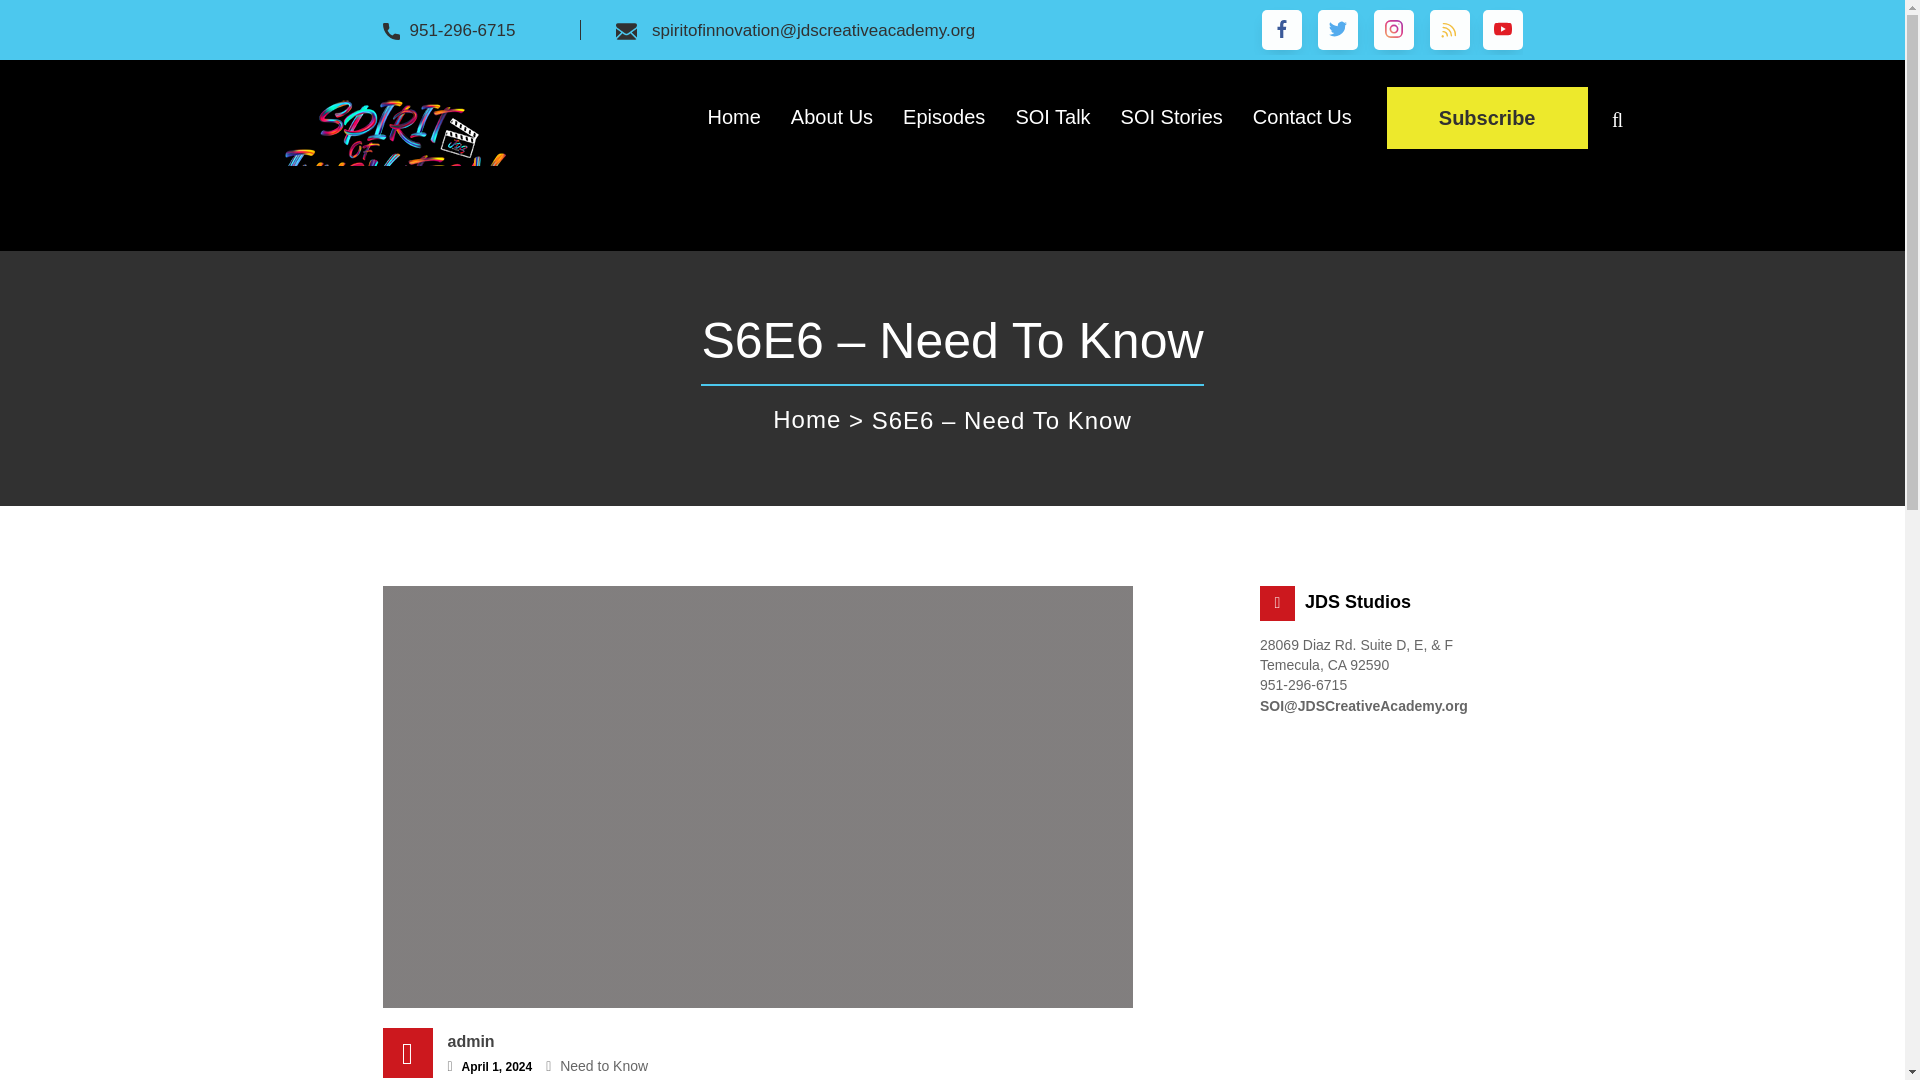 The width and height of the screenshot is (1920, 1080). What do you see at coordinates (1486, 118) in the screenshot?
I see `Subscribe` at bounding box center [1486, 118].